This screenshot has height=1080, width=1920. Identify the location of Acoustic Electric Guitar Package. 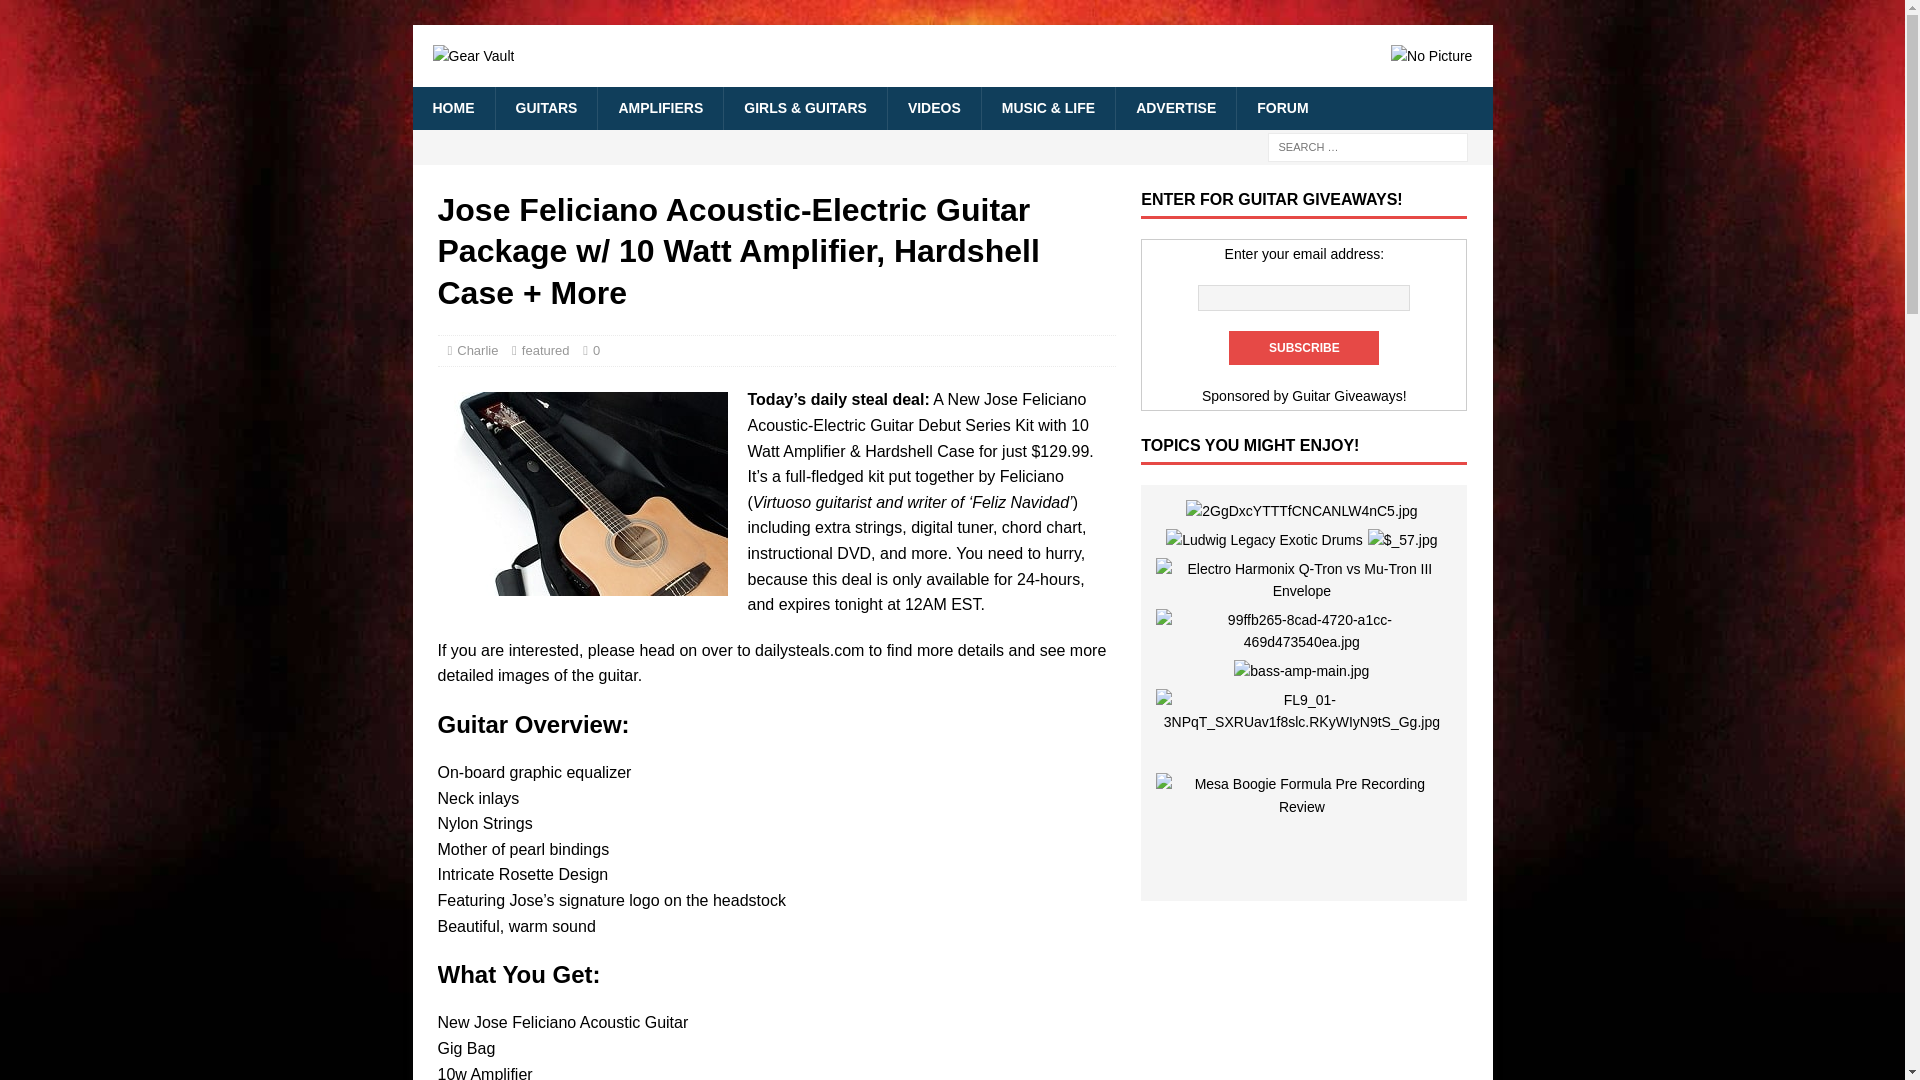
(582, 494).